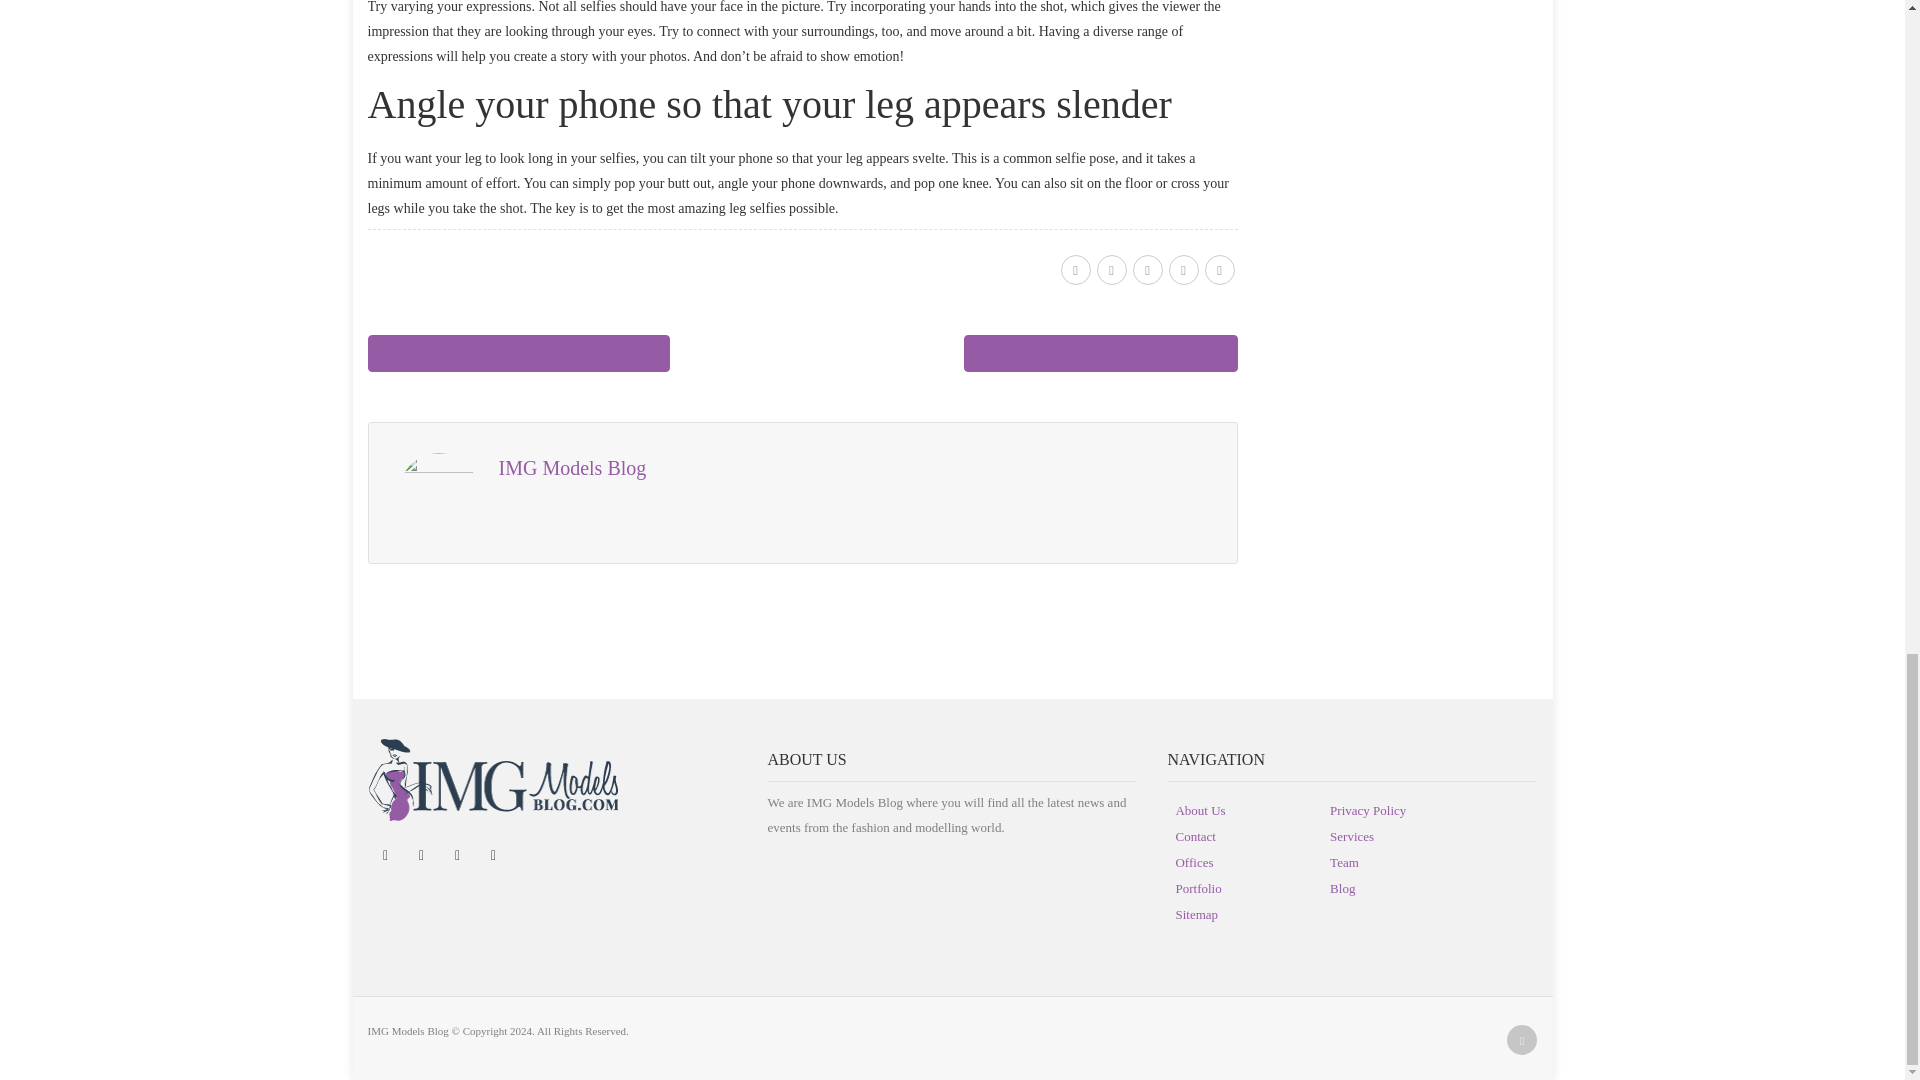  I want to click on IMG Models Blog, so click(571, 468).